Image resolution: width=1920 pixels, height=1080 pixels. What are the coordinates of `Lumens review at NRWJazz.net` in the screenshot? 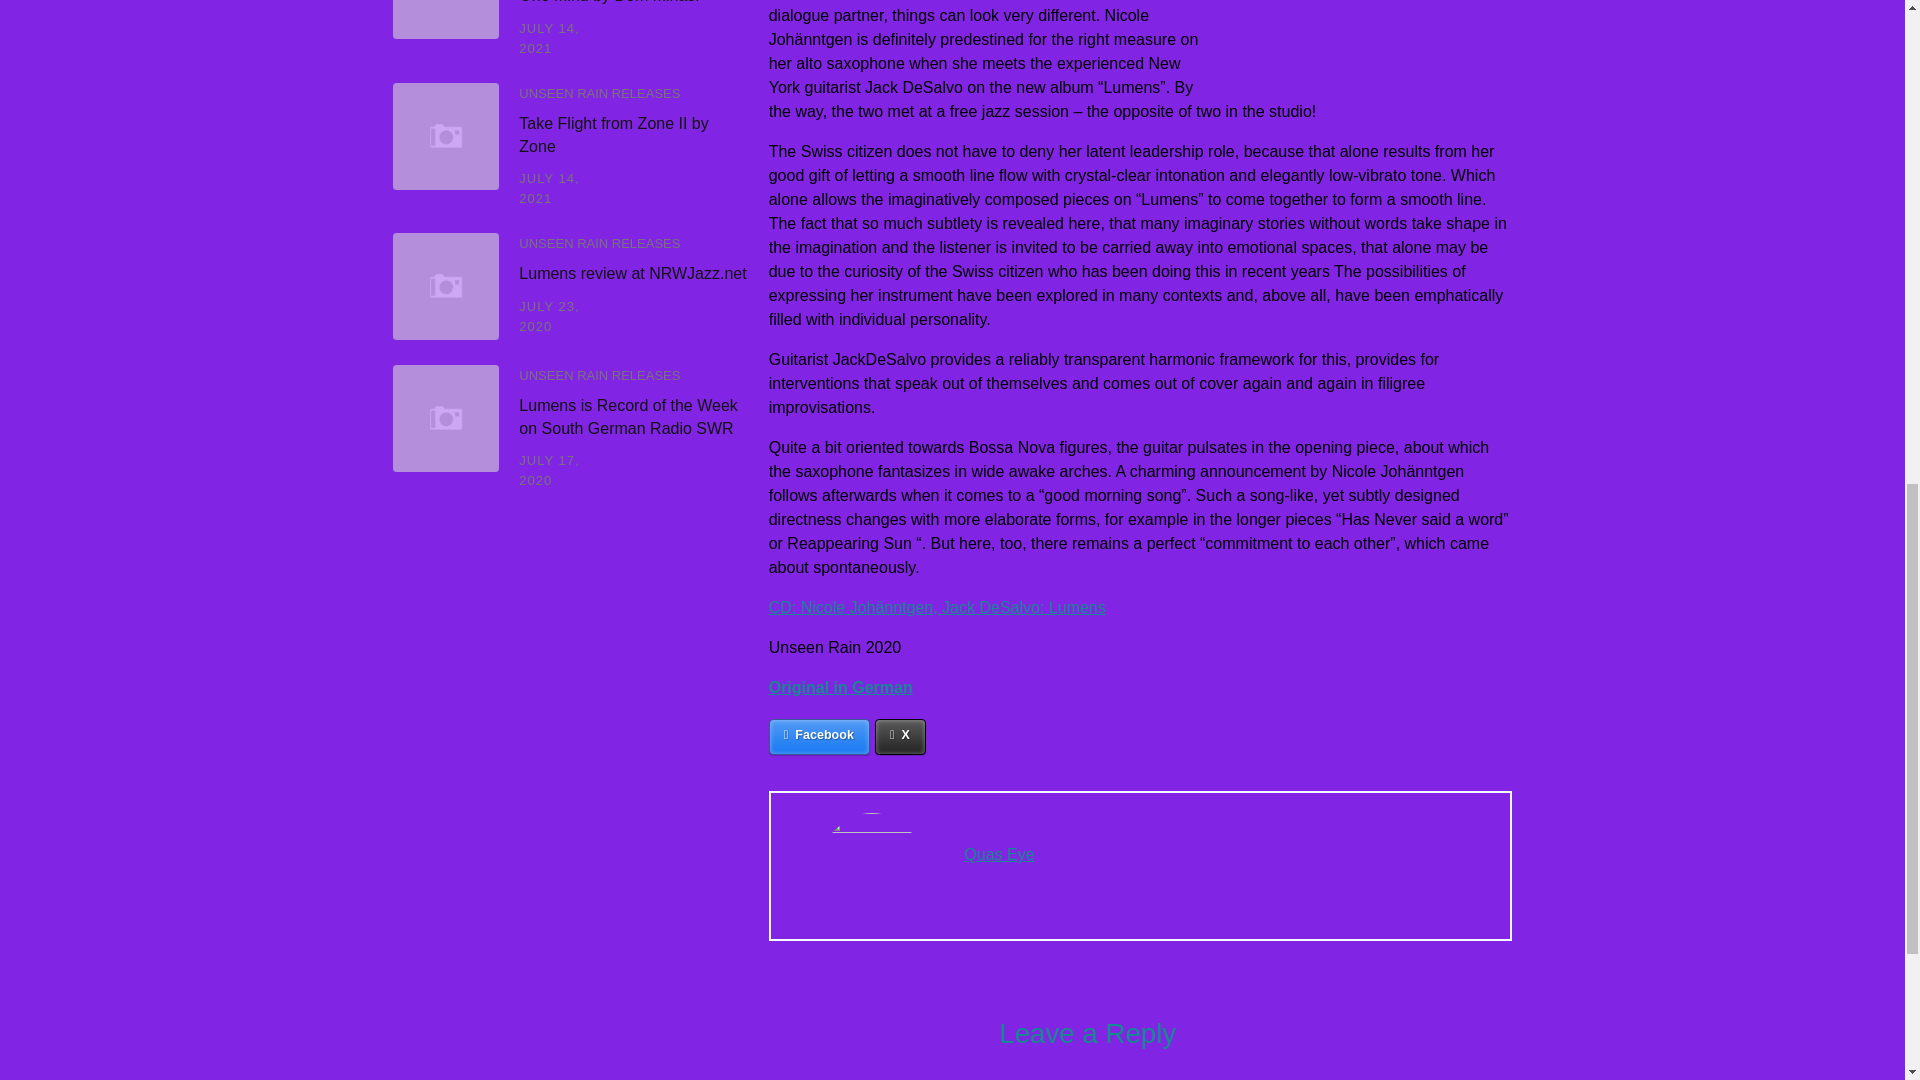 It's located at (632, 272).